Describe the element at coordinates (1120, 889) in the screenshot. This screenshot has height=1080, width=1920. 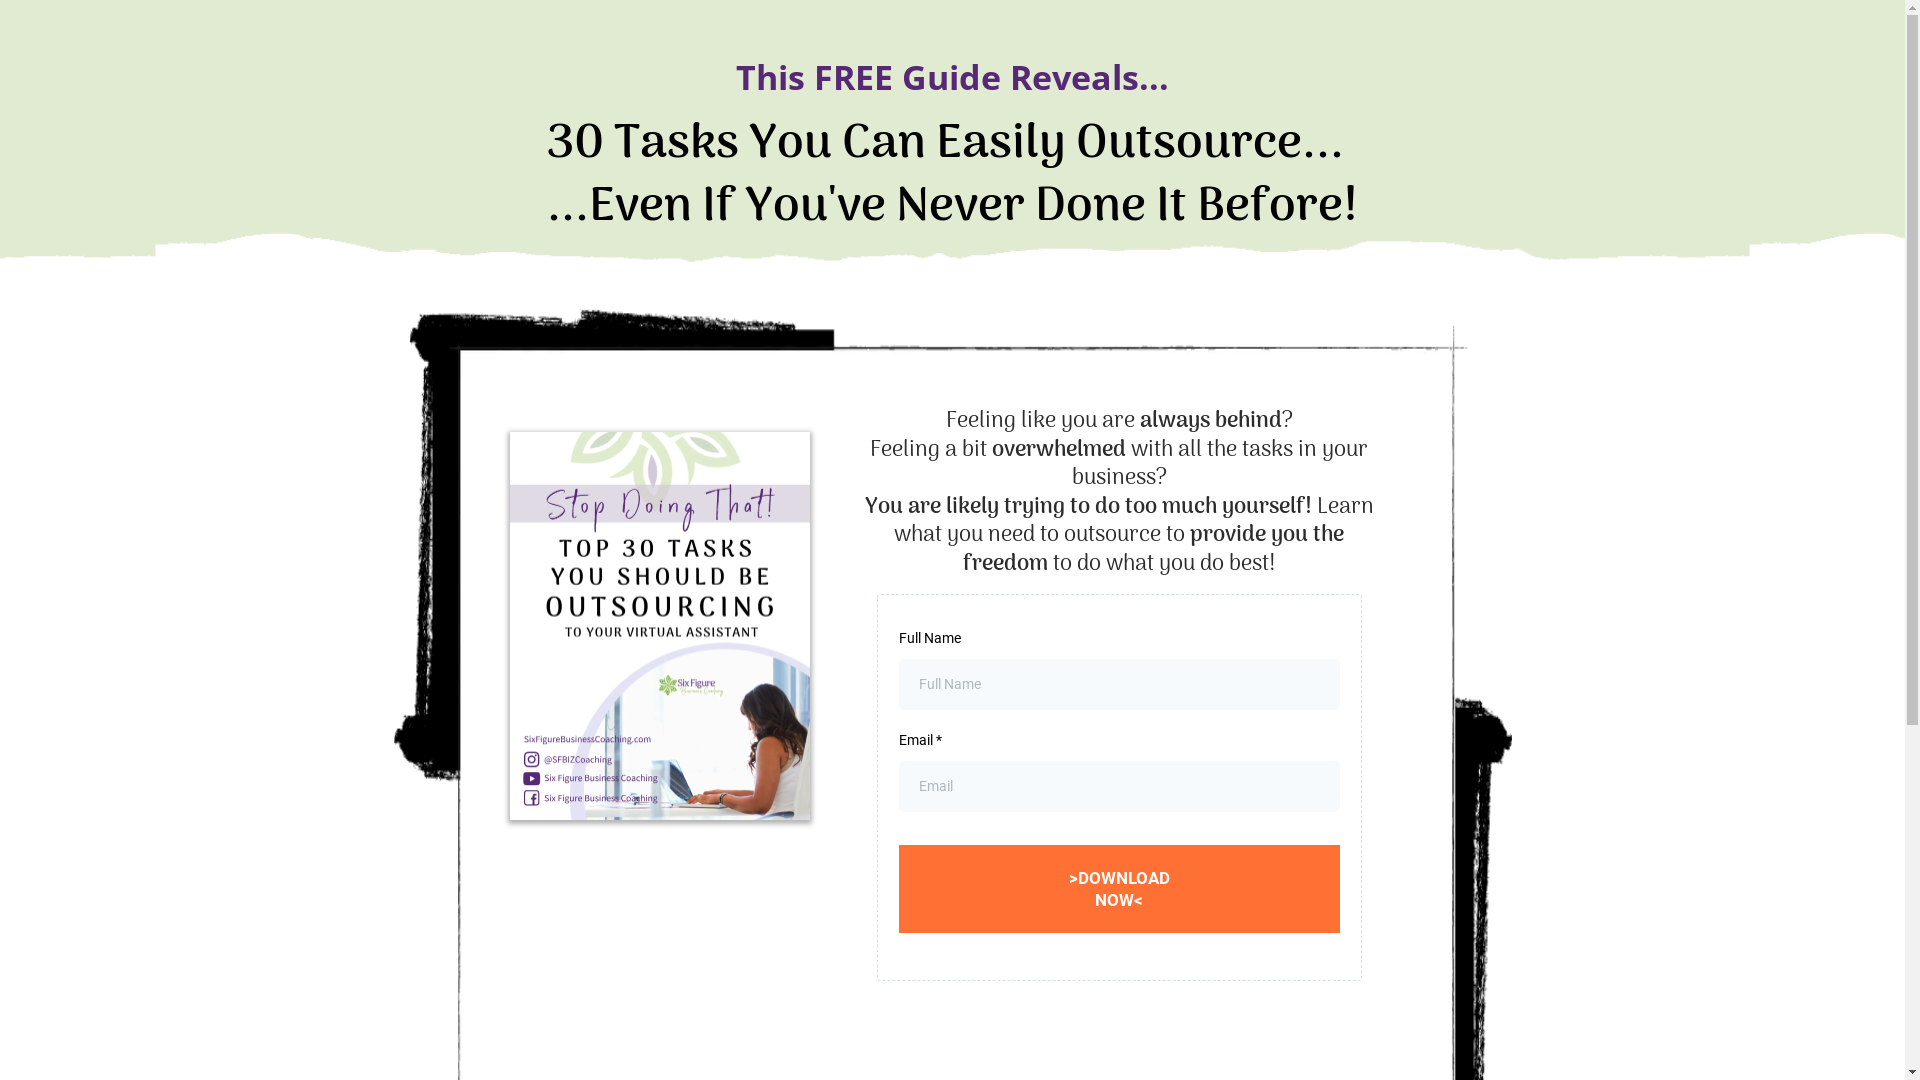
I see `>DOWNLOAD NOW<` at that location.